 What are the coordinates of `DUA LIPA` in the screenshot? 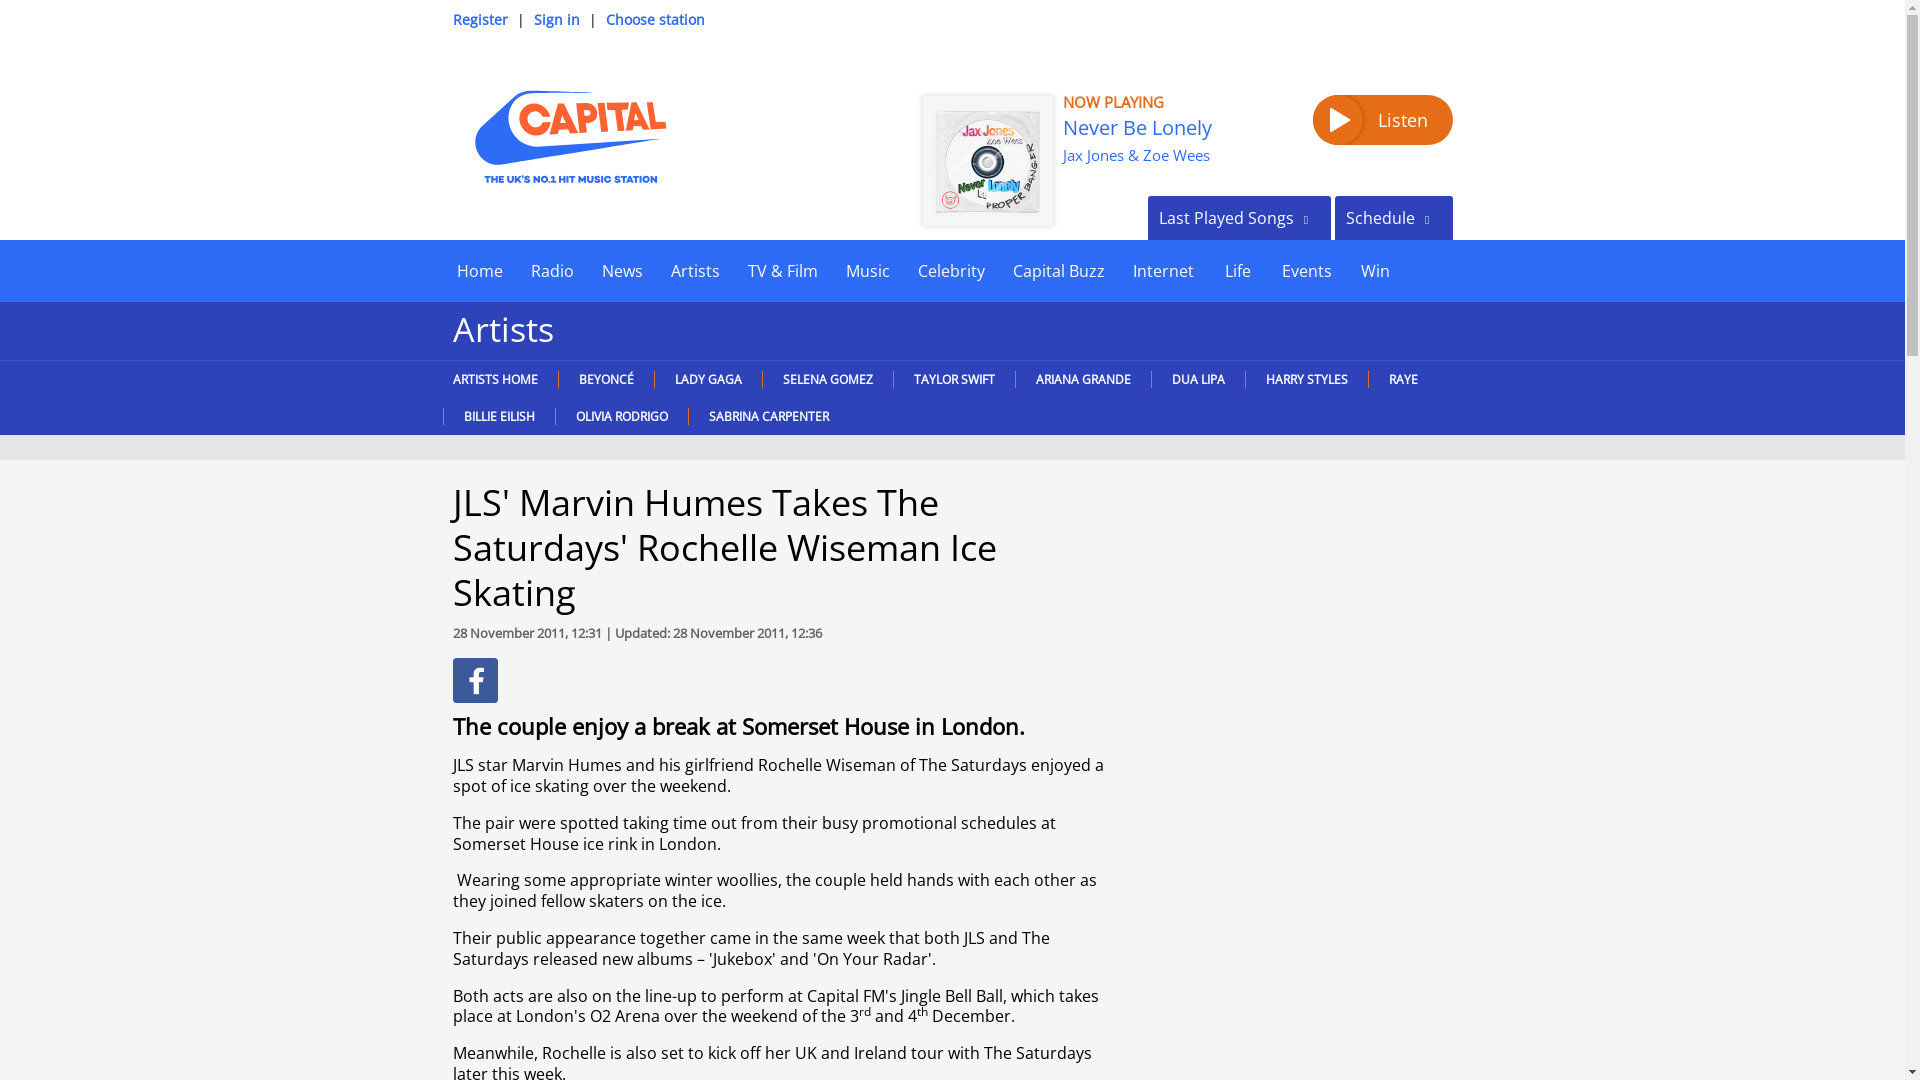 It's located at (1197, 379).